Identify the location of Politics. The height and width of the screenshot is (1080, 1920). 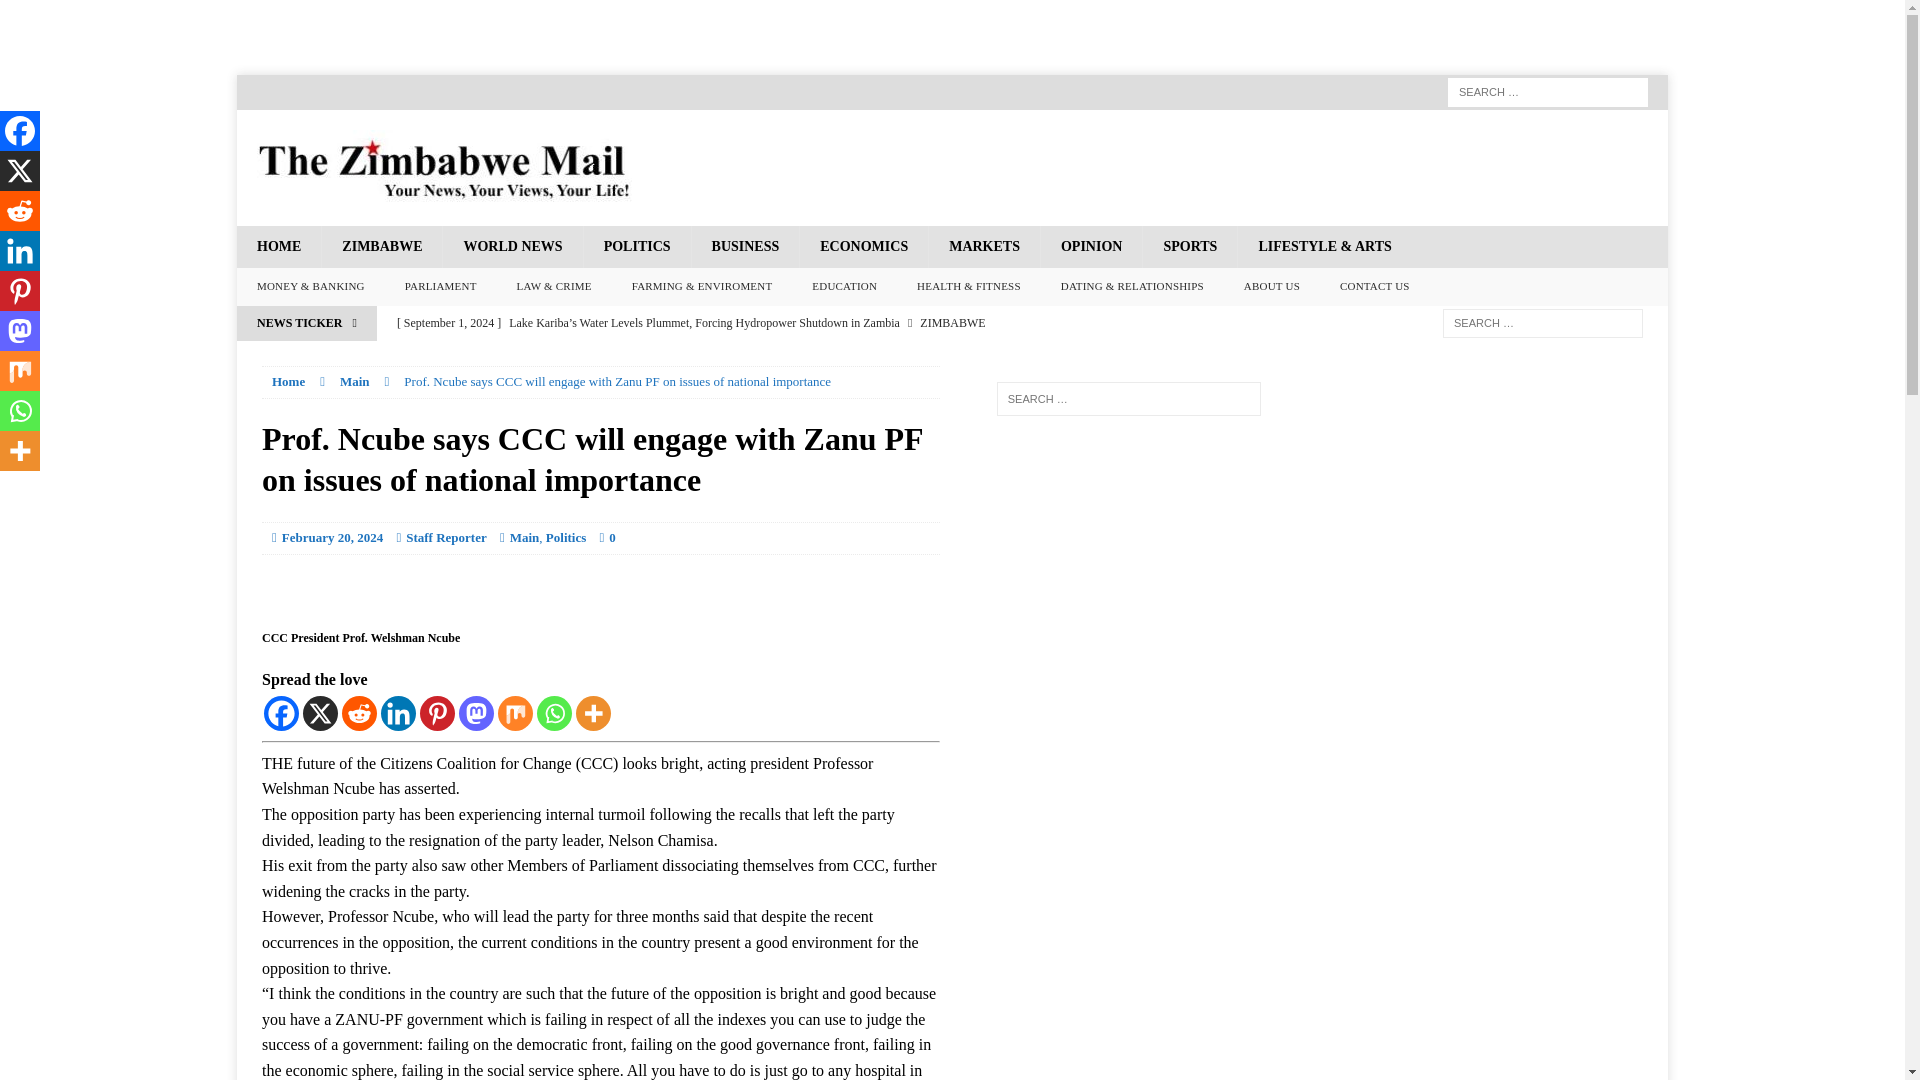
(565, 538).